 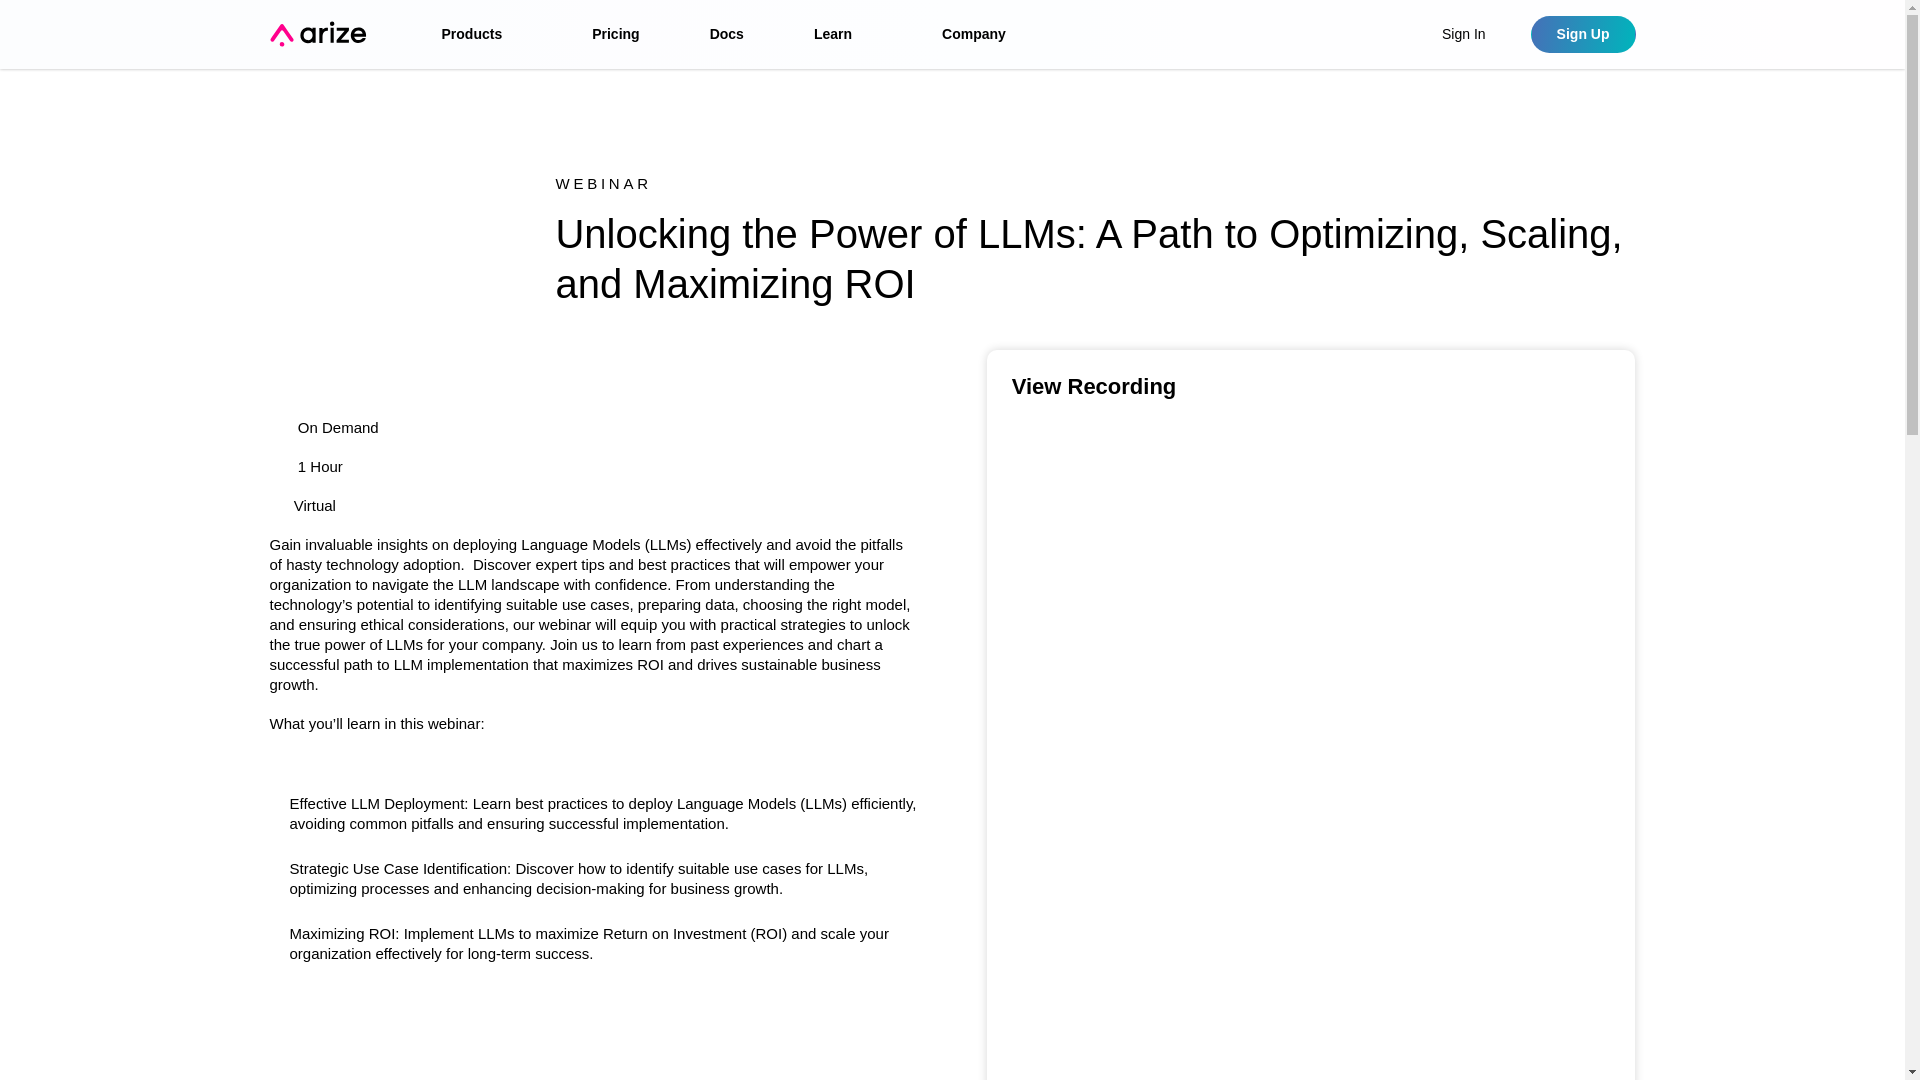 What do you see at coordinates (1464, 34) in the screenshot?
I see `Sign In` at bounding box center [1464, 34].